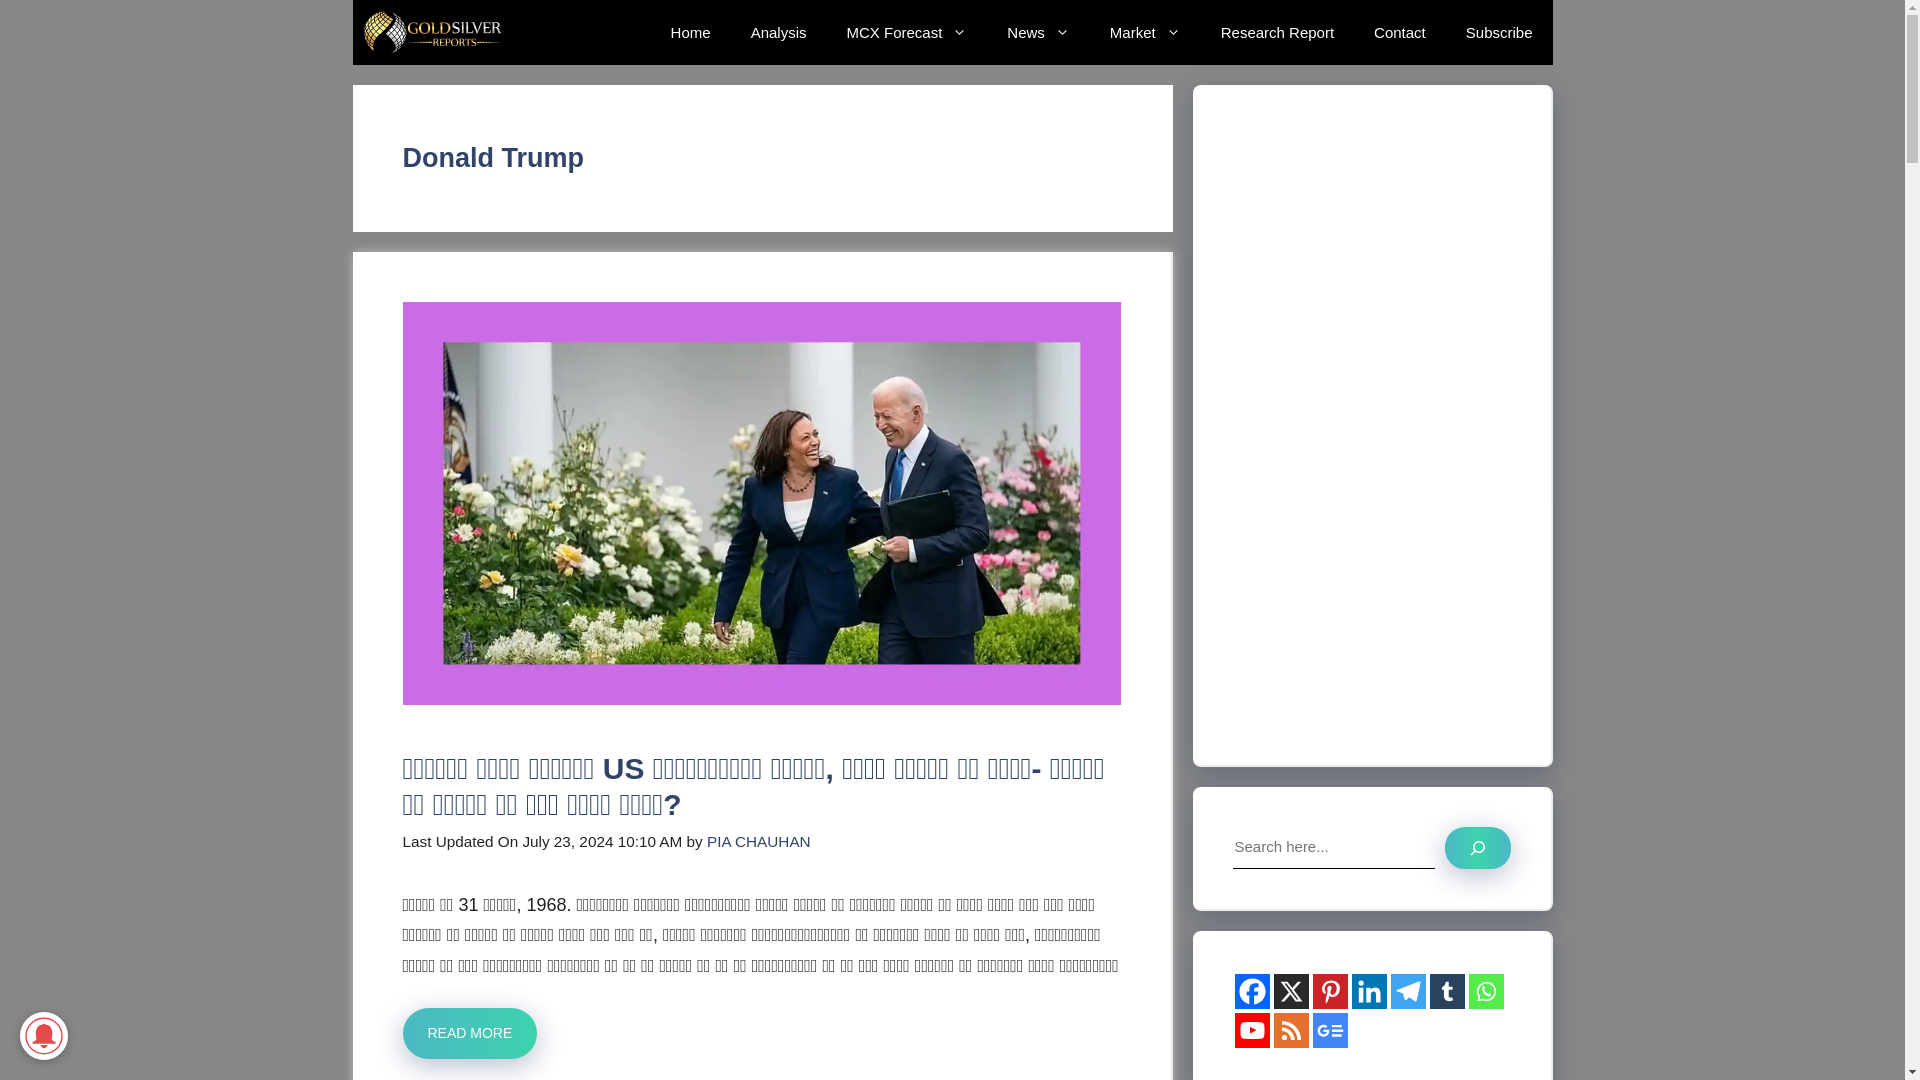 This screenshot has height=1080, width=1920. I want to click on Gold Silver Reports, so click(434, 32).